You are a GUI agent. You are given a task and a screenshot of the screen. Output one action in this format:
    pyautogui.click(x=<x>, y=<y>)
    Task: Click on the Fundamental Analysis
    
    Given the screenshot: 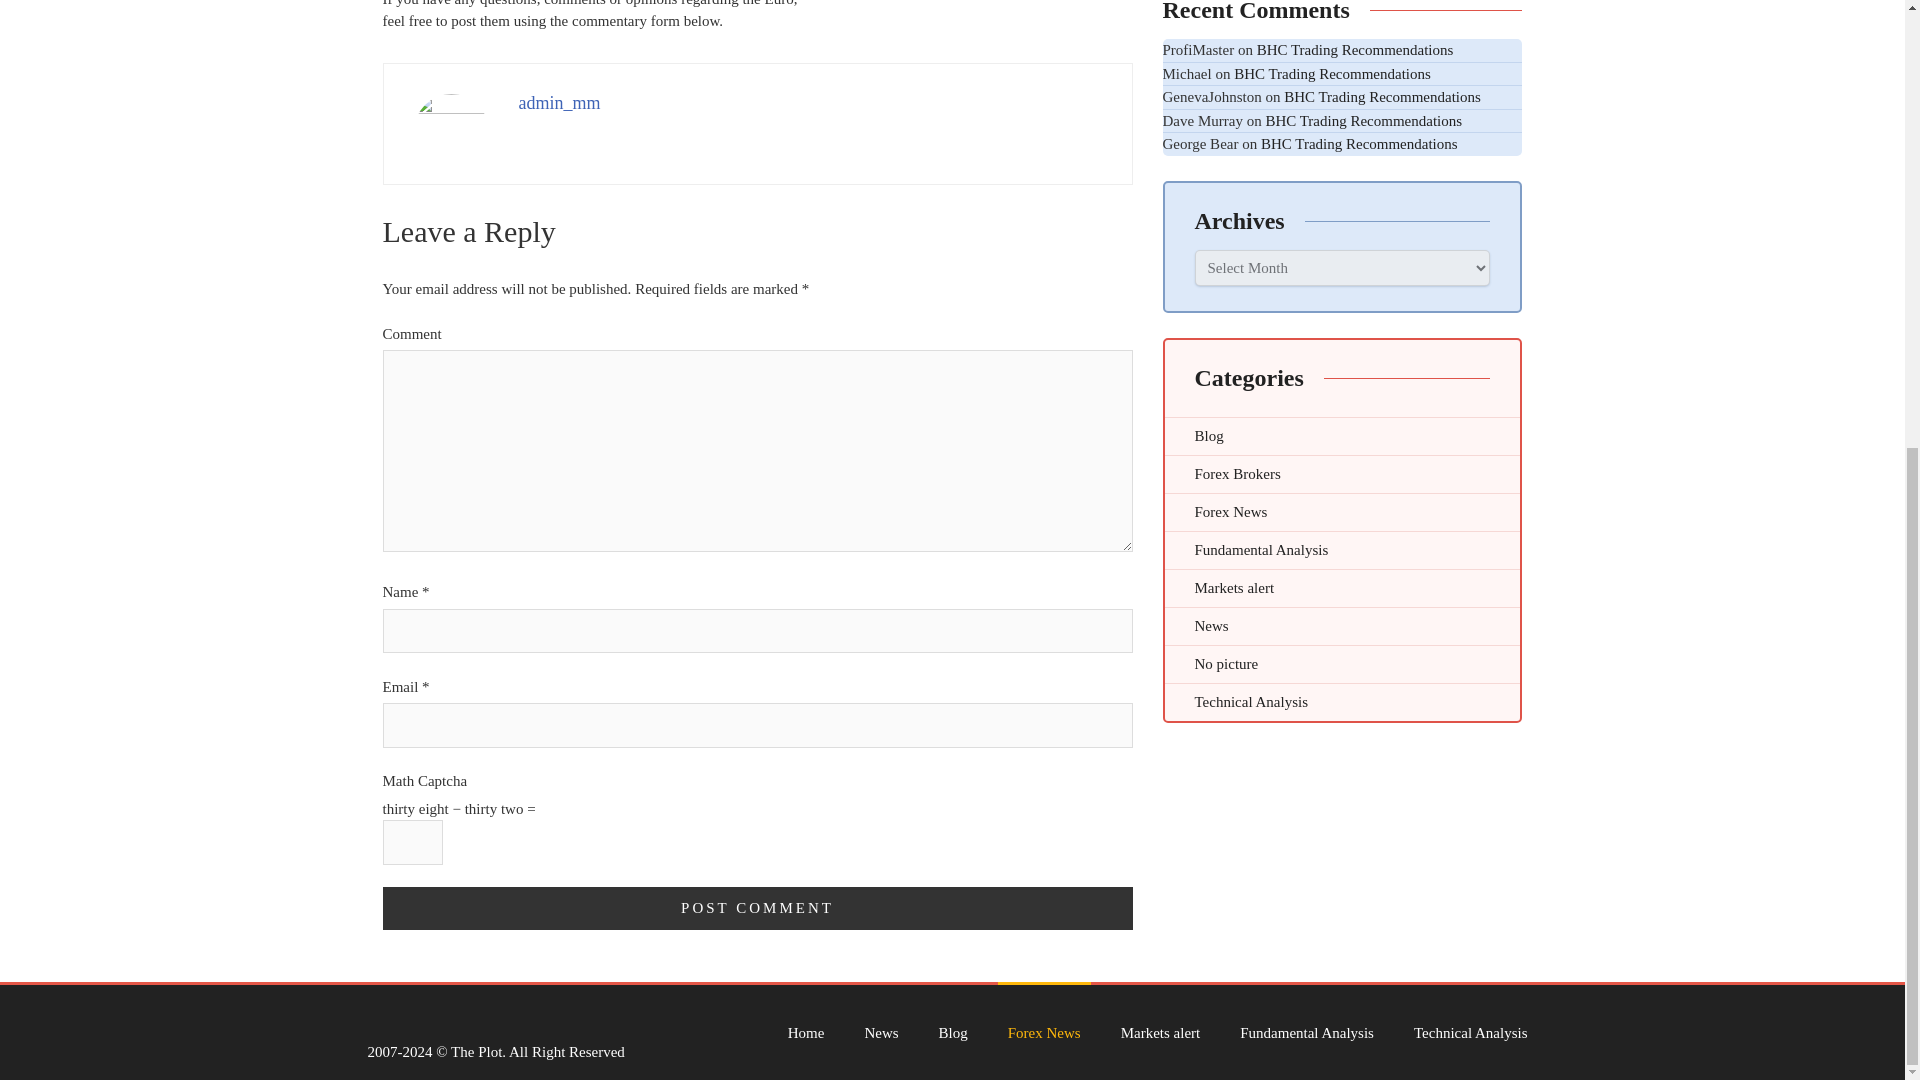 What is the action you would take?
    pyautogui.click(x=1342, y=550)
    